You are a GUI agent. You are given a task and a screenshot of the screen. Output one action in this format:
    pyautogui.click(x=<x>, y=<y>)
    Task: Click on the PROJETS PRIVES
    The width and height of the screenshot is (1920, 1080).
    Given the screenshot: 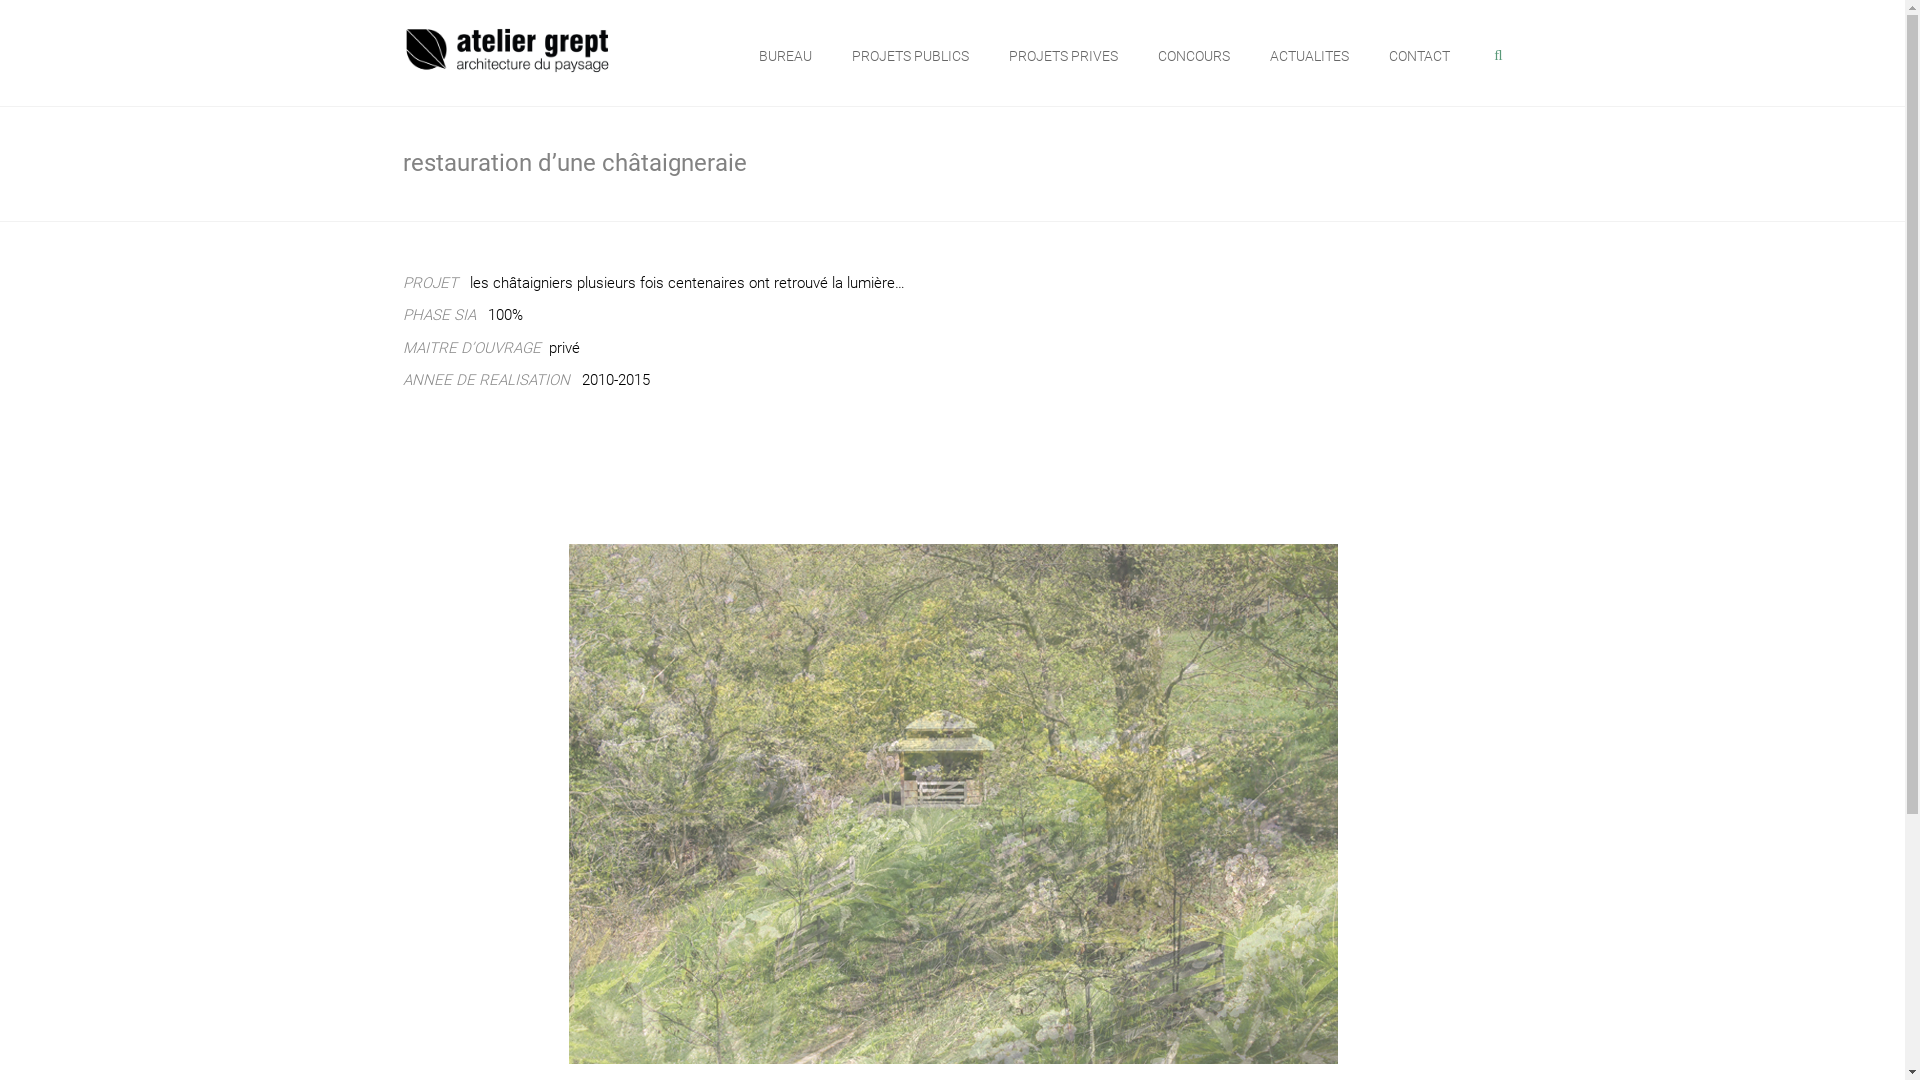 What is the action you would take?
    pyautogui.click(x=1064, y=56)
    